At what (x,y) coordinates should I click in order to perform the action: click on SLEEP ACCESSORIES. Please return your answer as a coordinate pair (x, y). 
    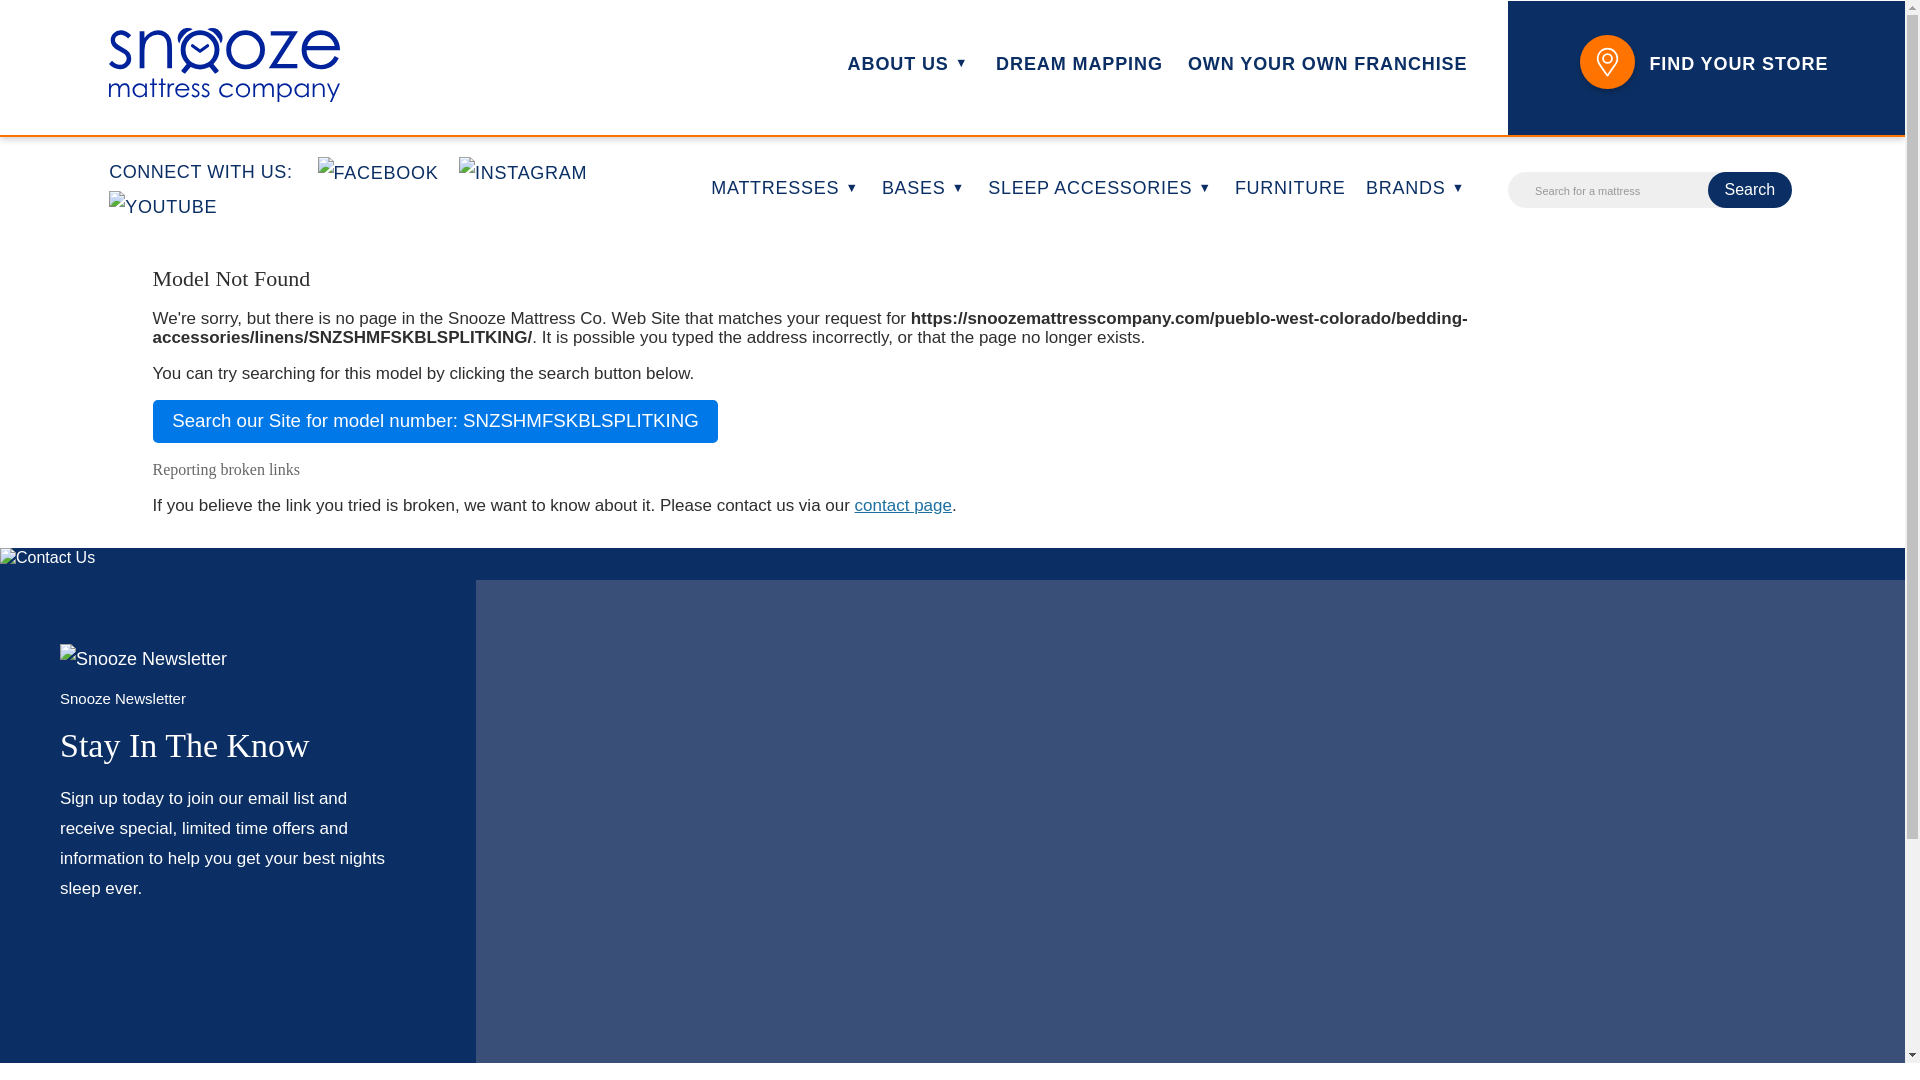
    Looking at the image, I should click on (1100, 189).